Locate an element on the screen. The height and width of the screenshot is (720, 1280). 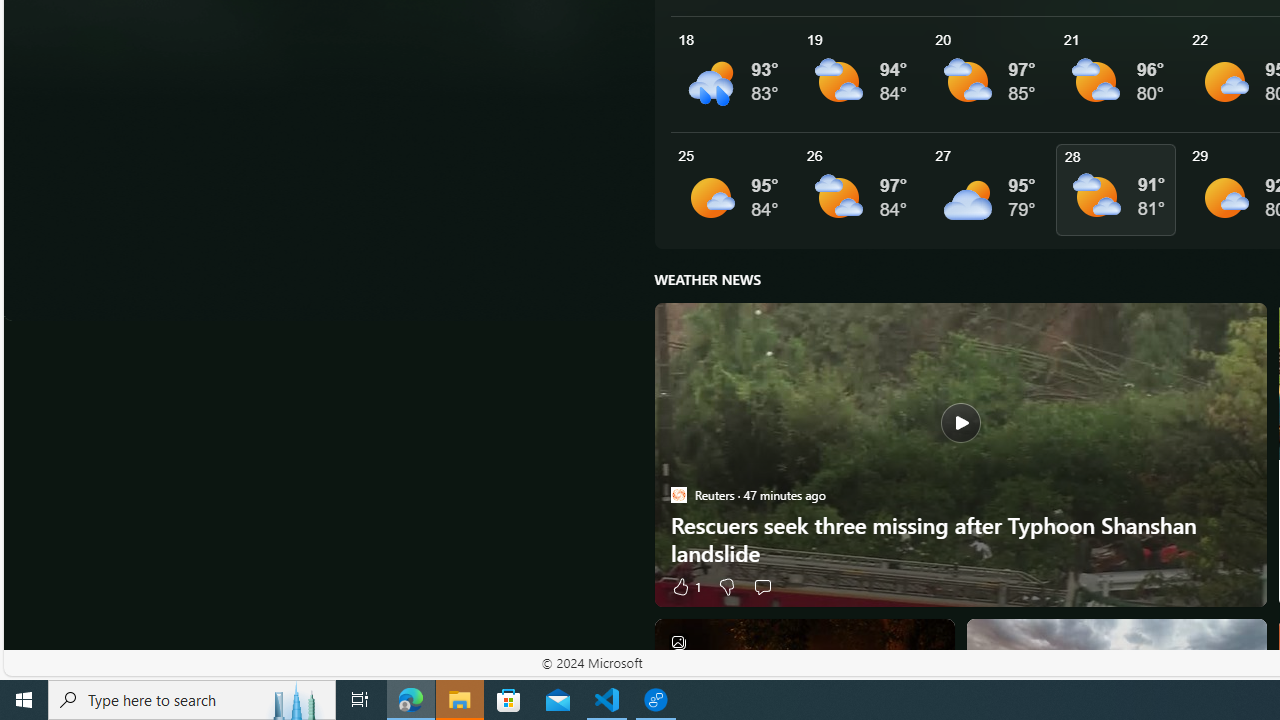
1 Like is located at coordinates (685, 586).